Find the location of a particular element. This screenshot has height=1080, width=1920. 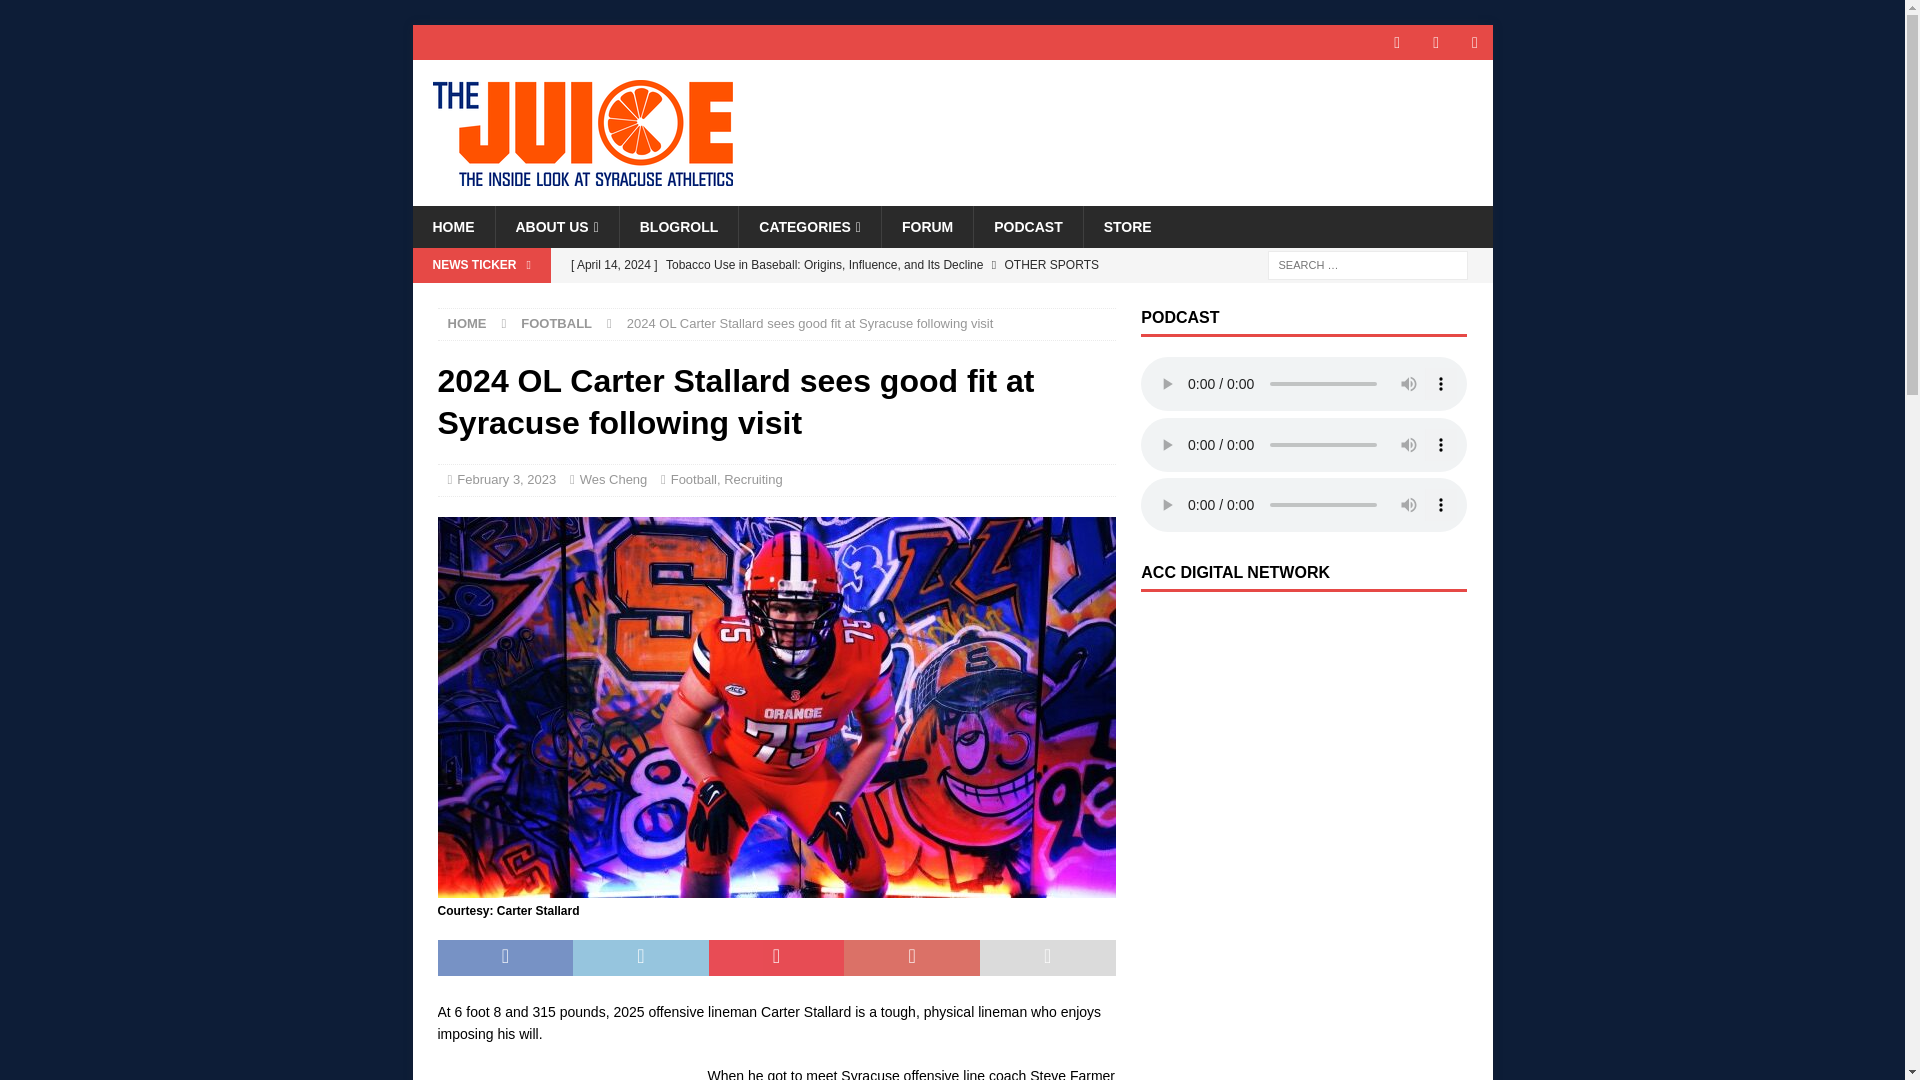

February 3, 2023 is located at coordinates (506, 479).